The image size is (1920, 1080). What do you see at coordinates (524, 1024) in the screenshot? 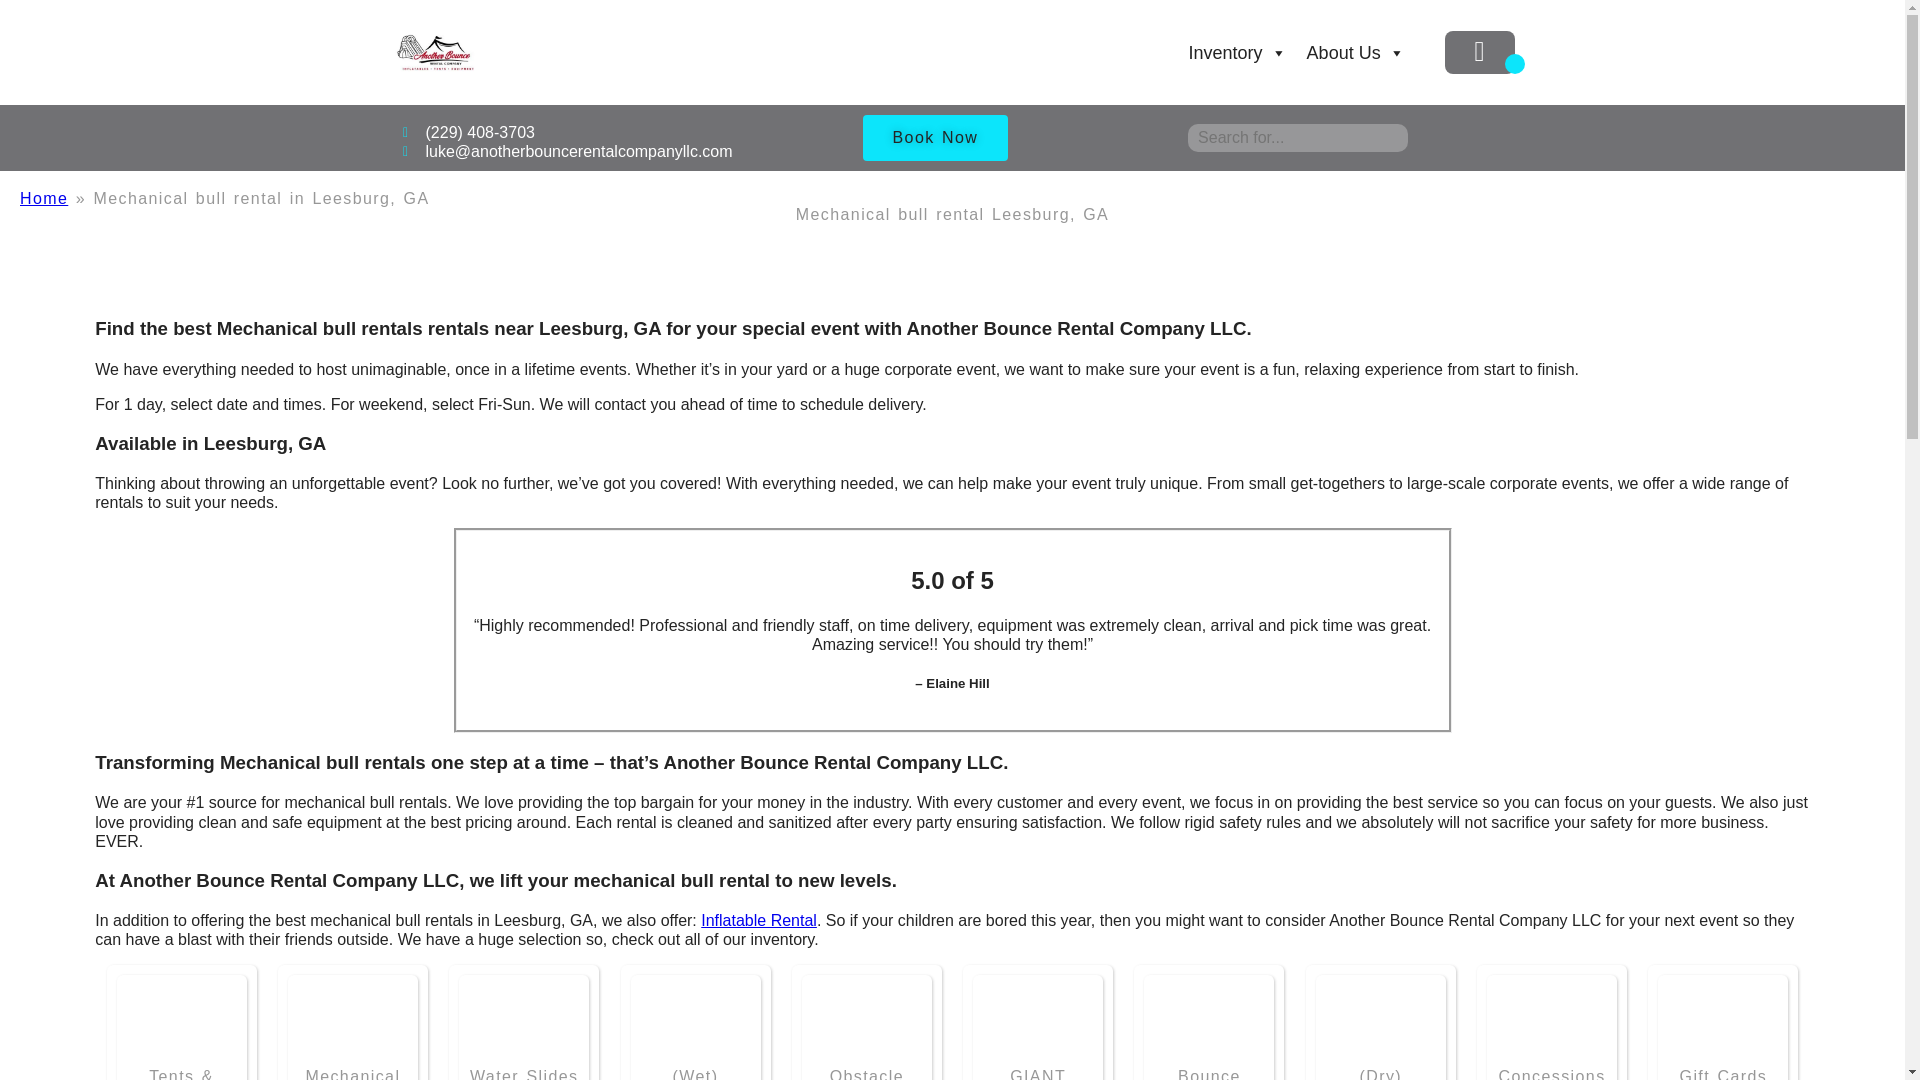
I see `Water Slides` at bounding box center [524, 1024].